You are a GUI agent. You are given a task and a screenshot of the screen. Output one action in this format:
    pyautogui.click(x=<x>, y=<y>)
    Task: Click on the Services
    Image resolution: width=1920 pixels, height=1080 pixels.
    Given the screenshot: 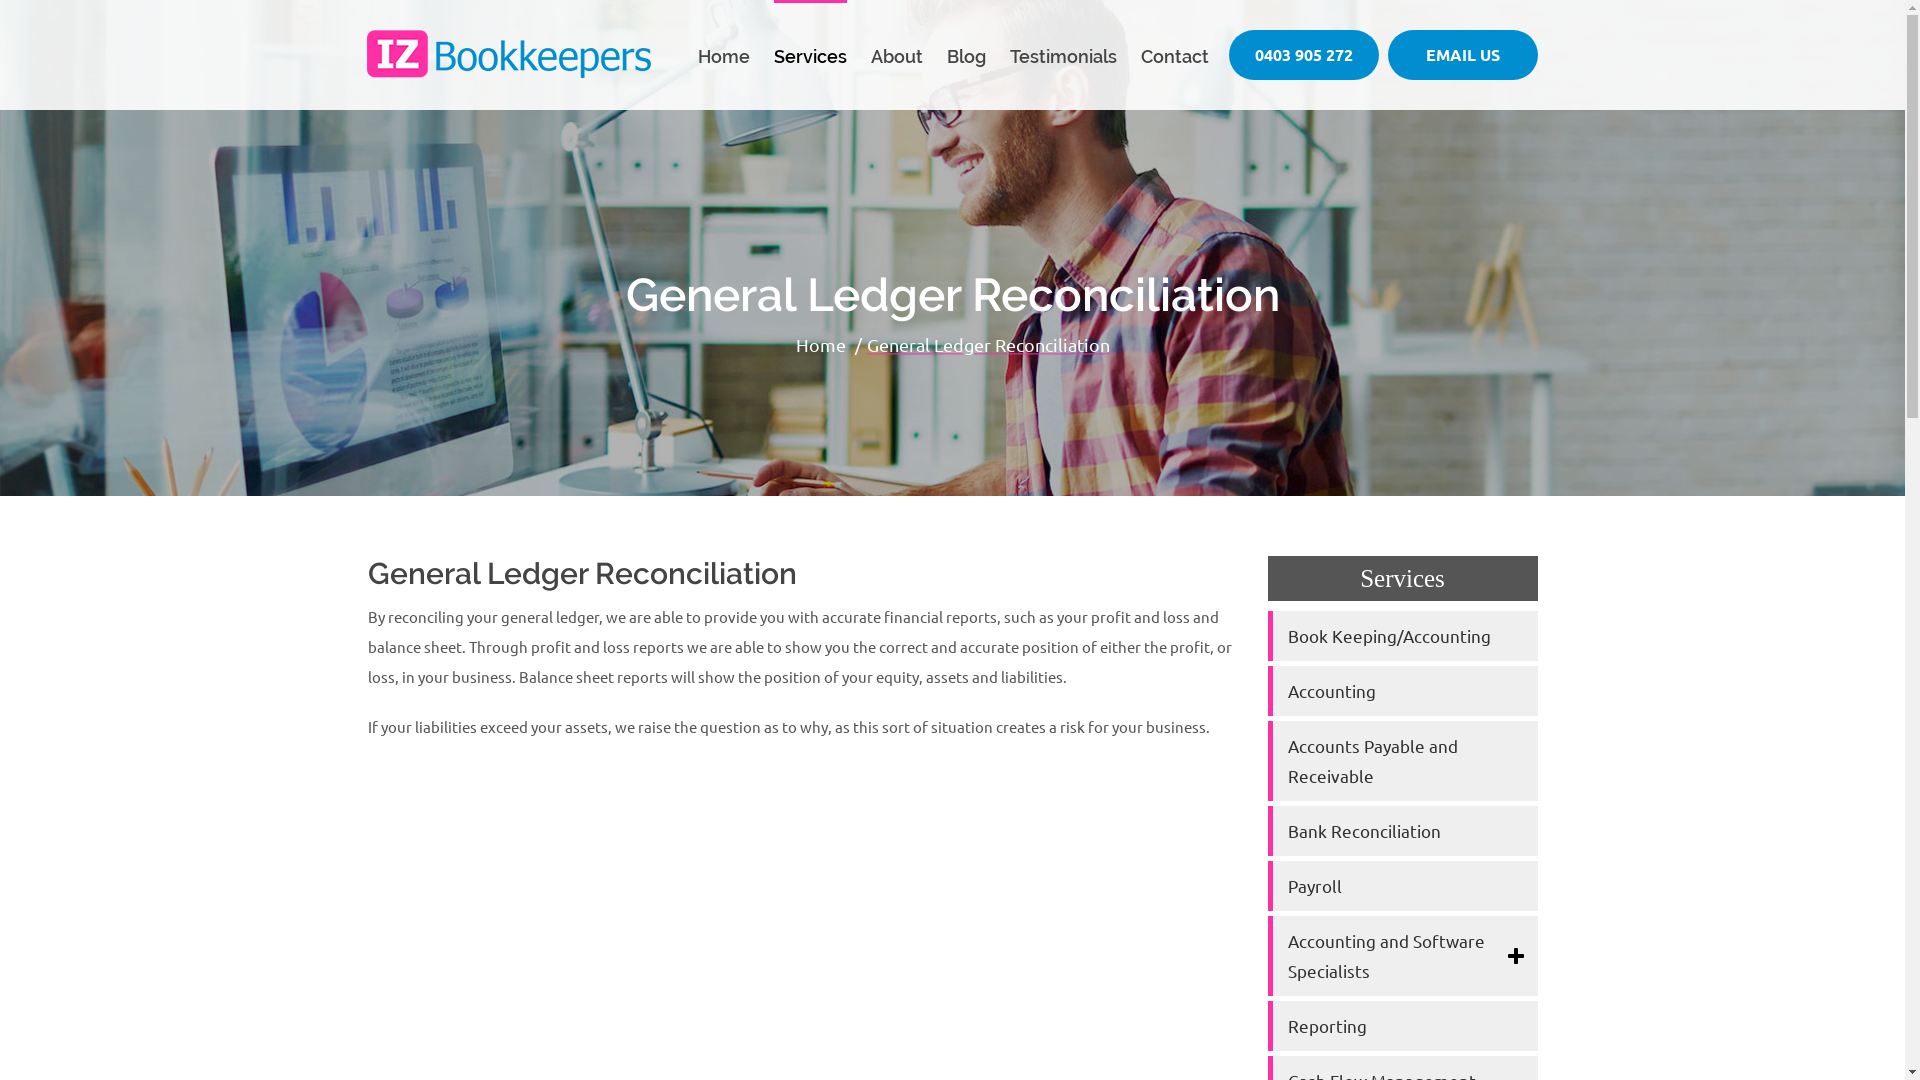 What is the action you would take?
    pyautogui.click(x=810, y=55)
    